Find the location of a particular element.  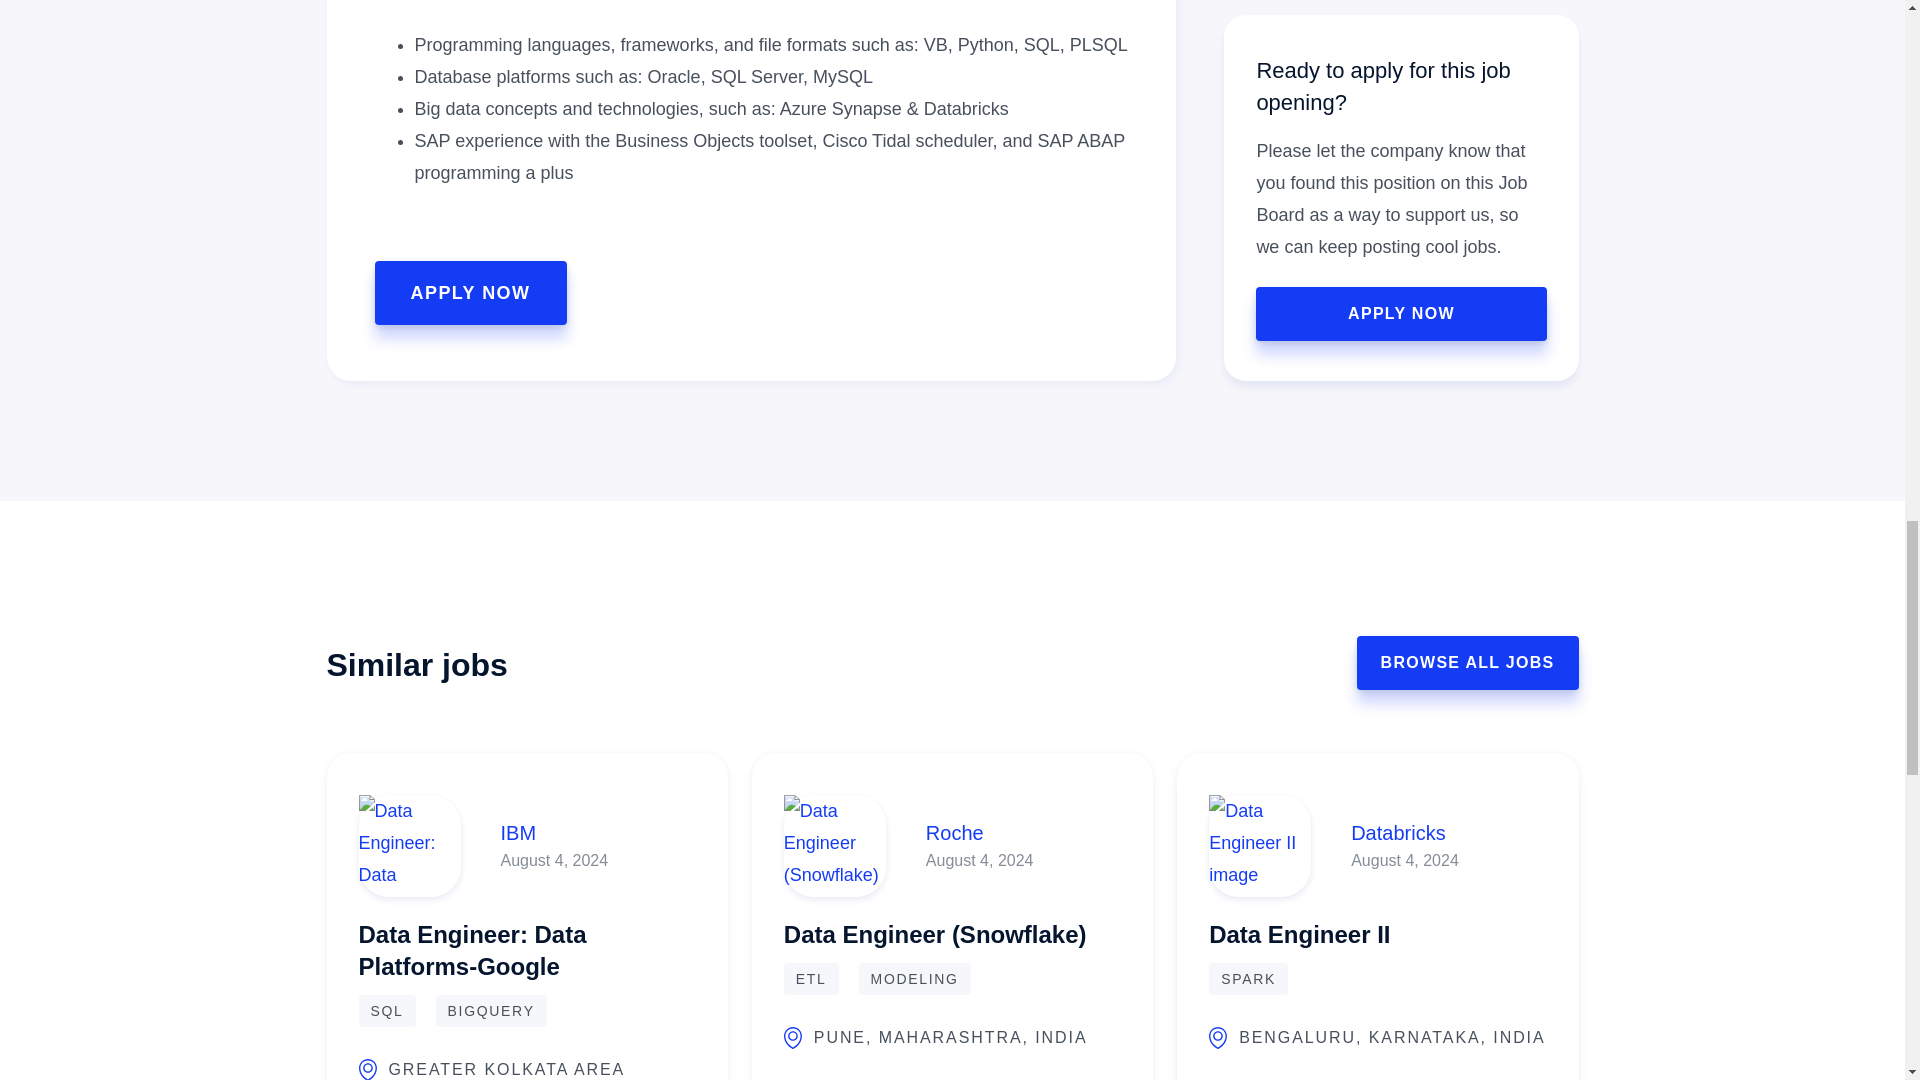

SQL is located at coordinates (386, 1010).